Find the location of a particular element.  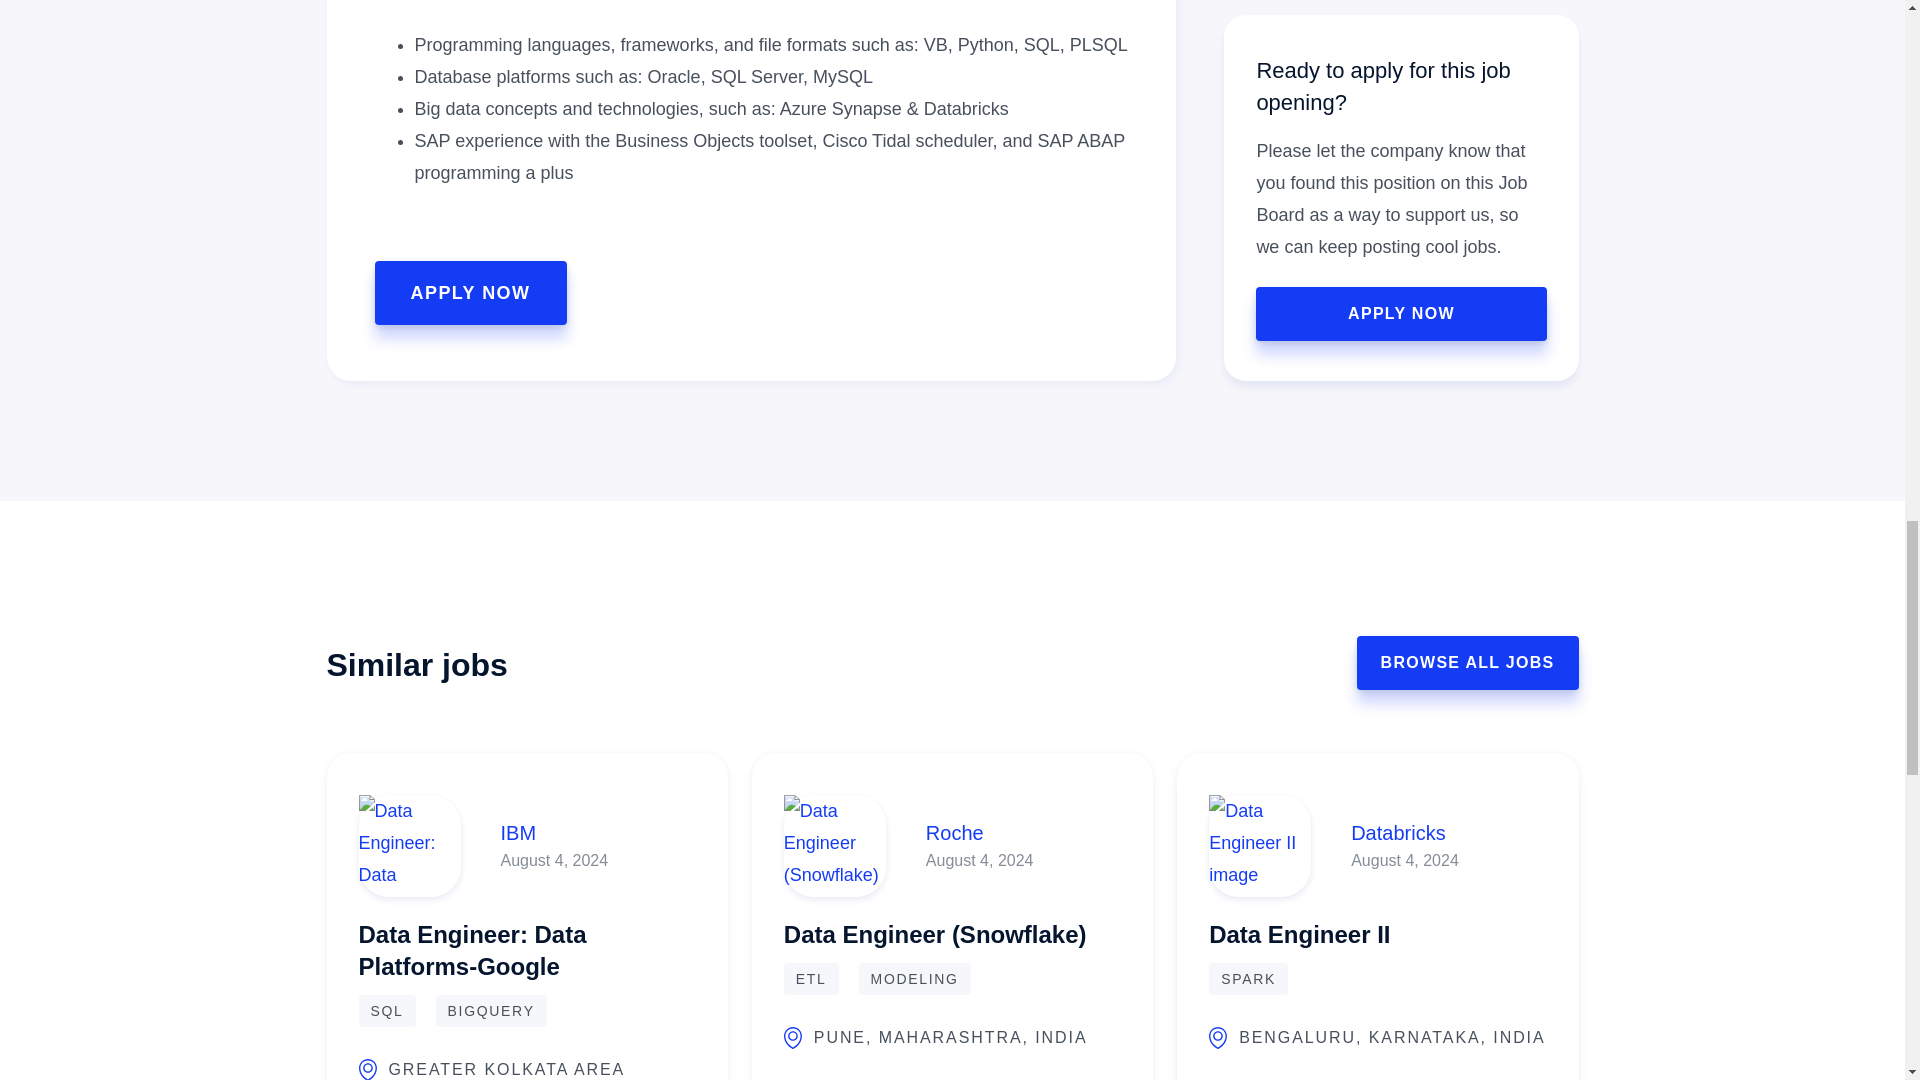

SQL is located at coordinates (386, 1010).